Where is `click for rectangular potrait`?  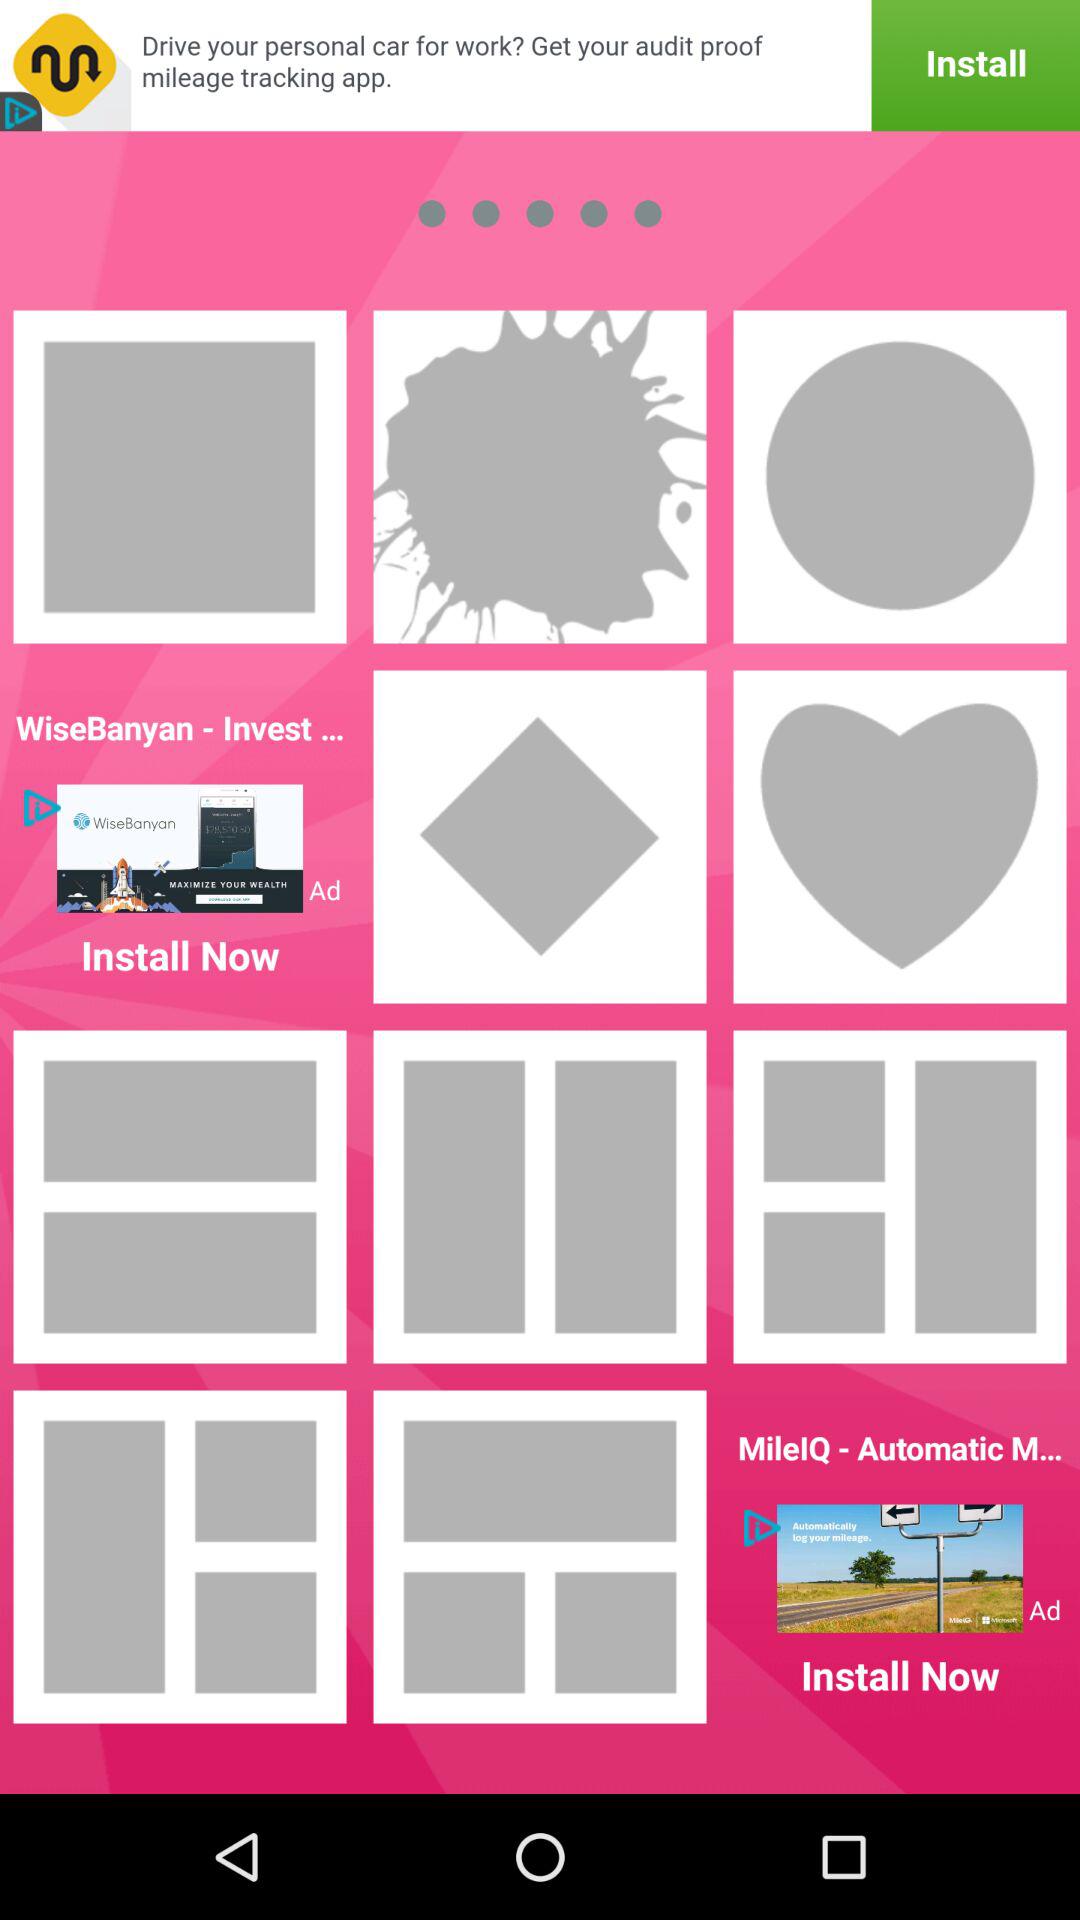 click for rectangular potrait is located at coordinates (180, 477).